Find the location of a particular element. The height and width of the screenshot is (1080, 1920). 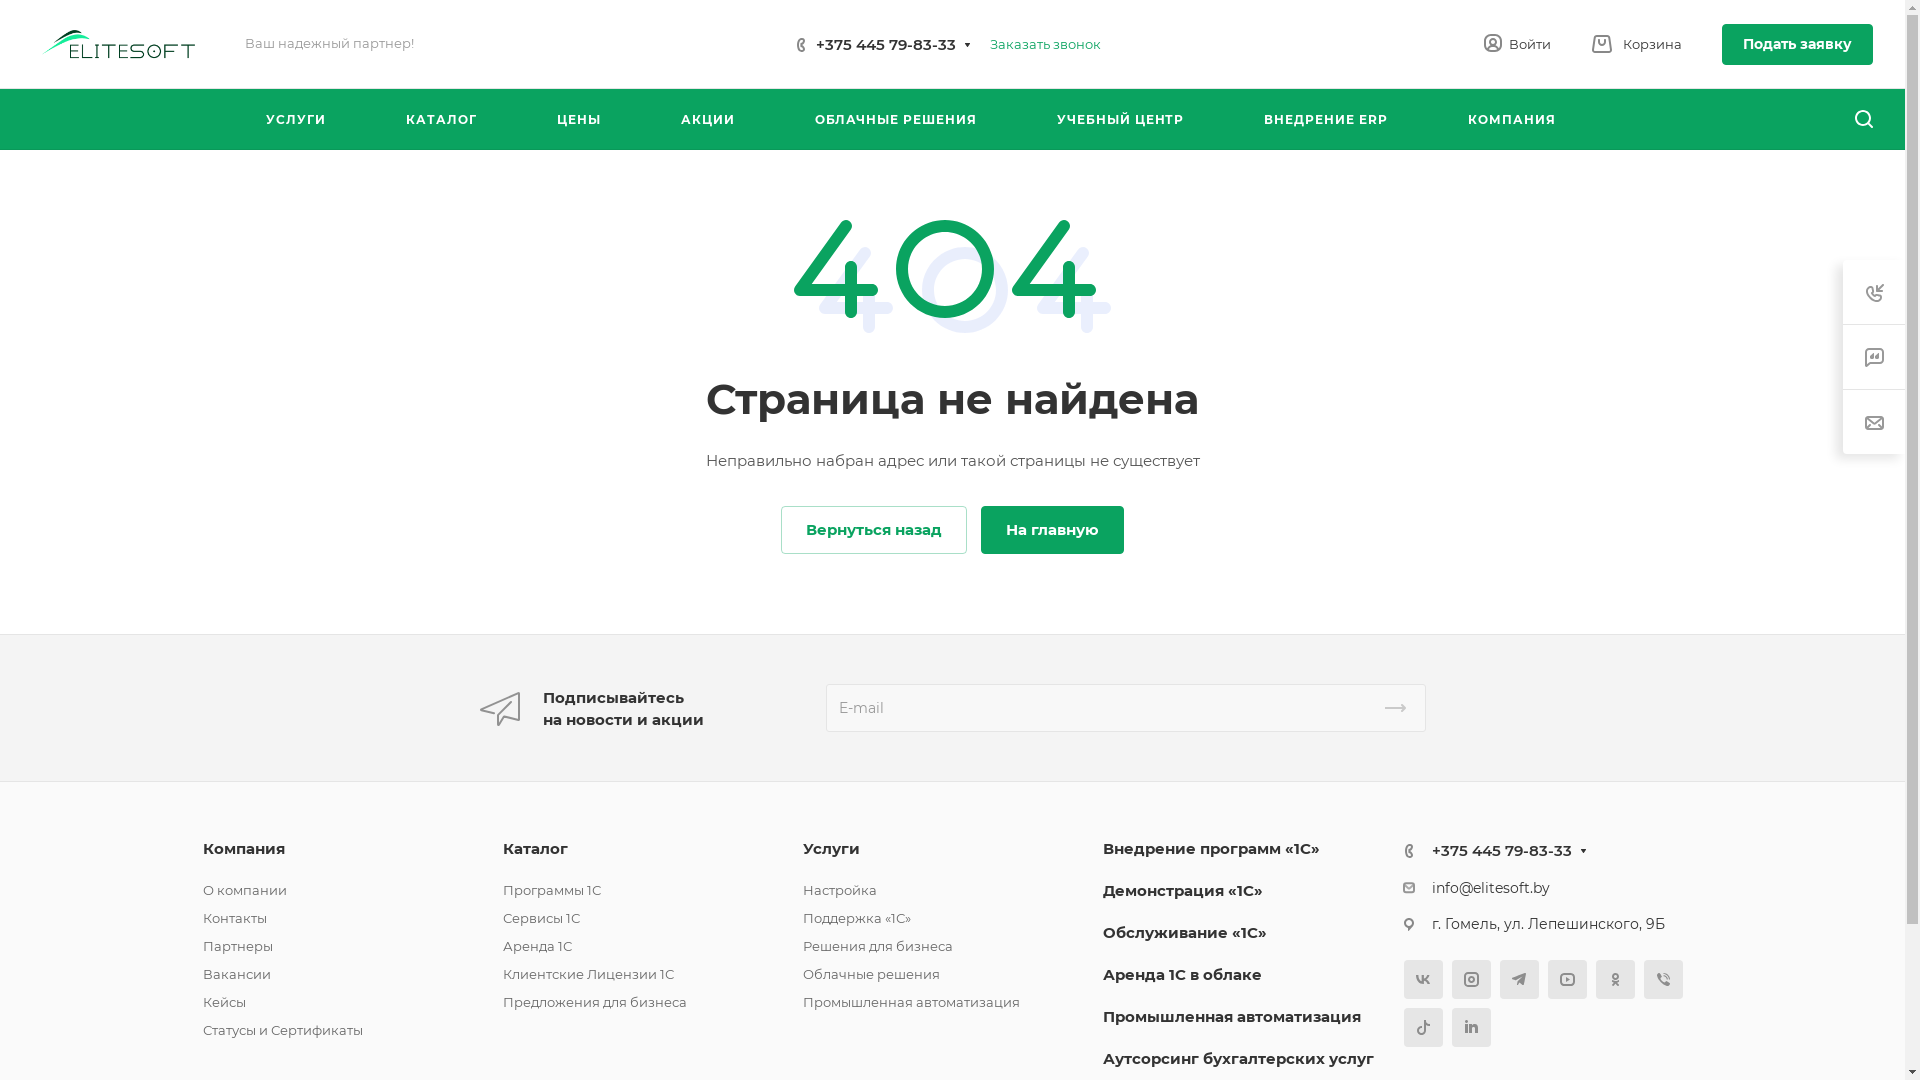

+375 445 79-83-33 is located at coordinates (1502, 850).